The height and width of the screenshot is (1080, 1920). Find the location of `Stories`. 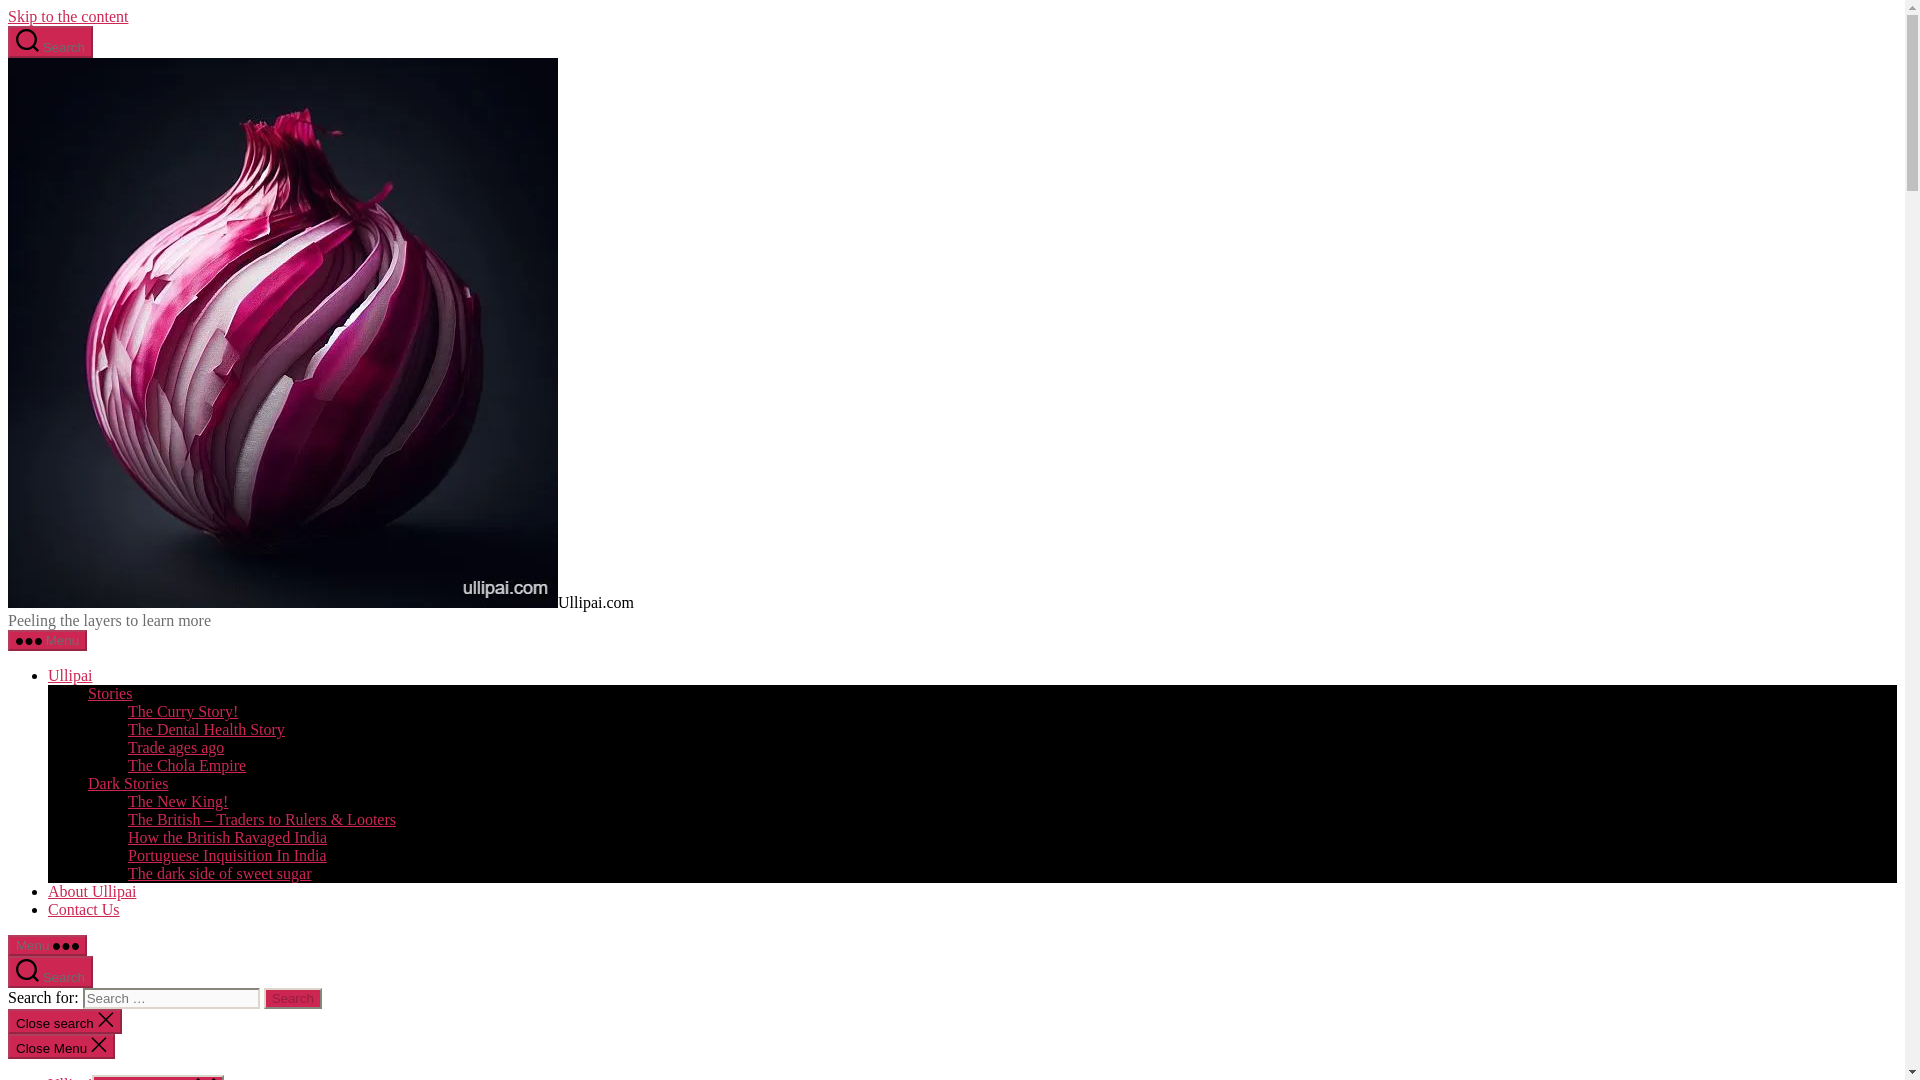

Stories is located at coordinates (110, 693).